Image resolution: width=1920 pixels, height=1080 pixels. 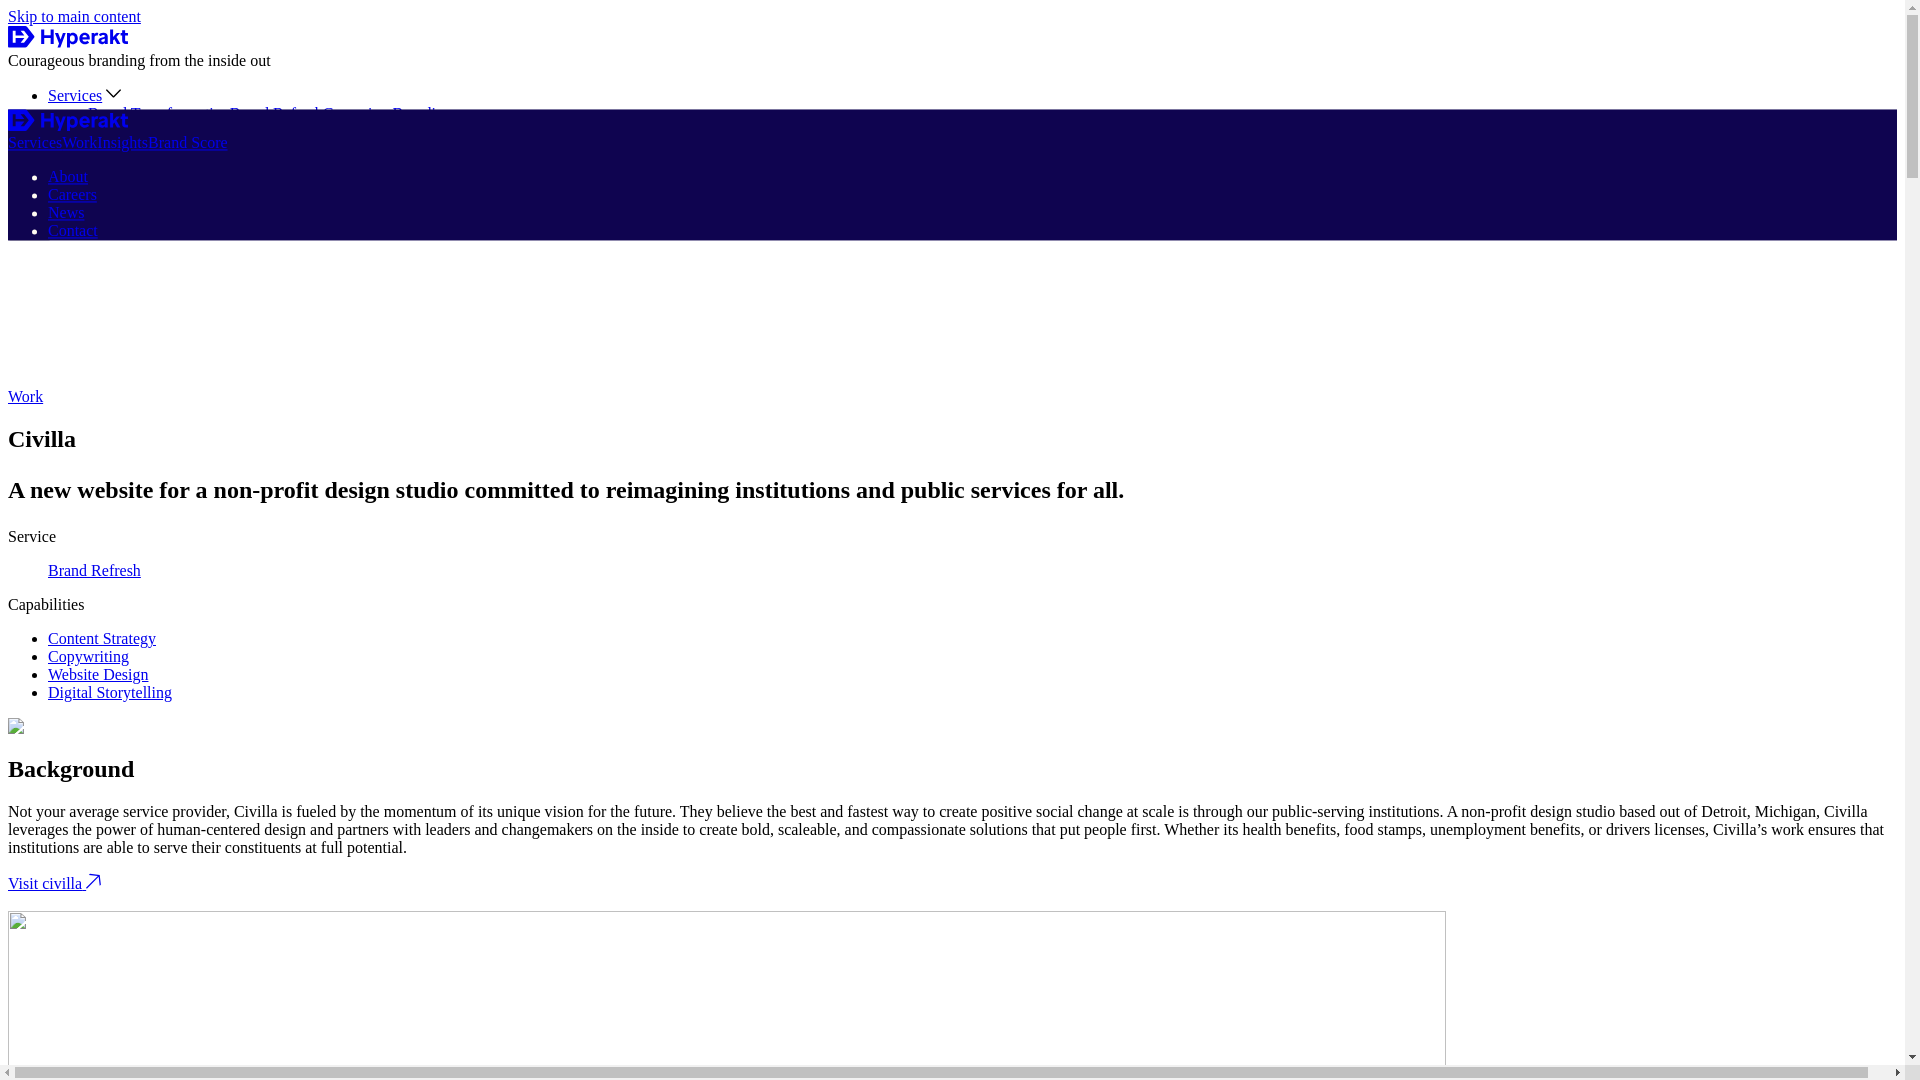 What do you see at coordinates (72, 186) in the screenshot?
I see `Contact` at bounding box center [72, 186].